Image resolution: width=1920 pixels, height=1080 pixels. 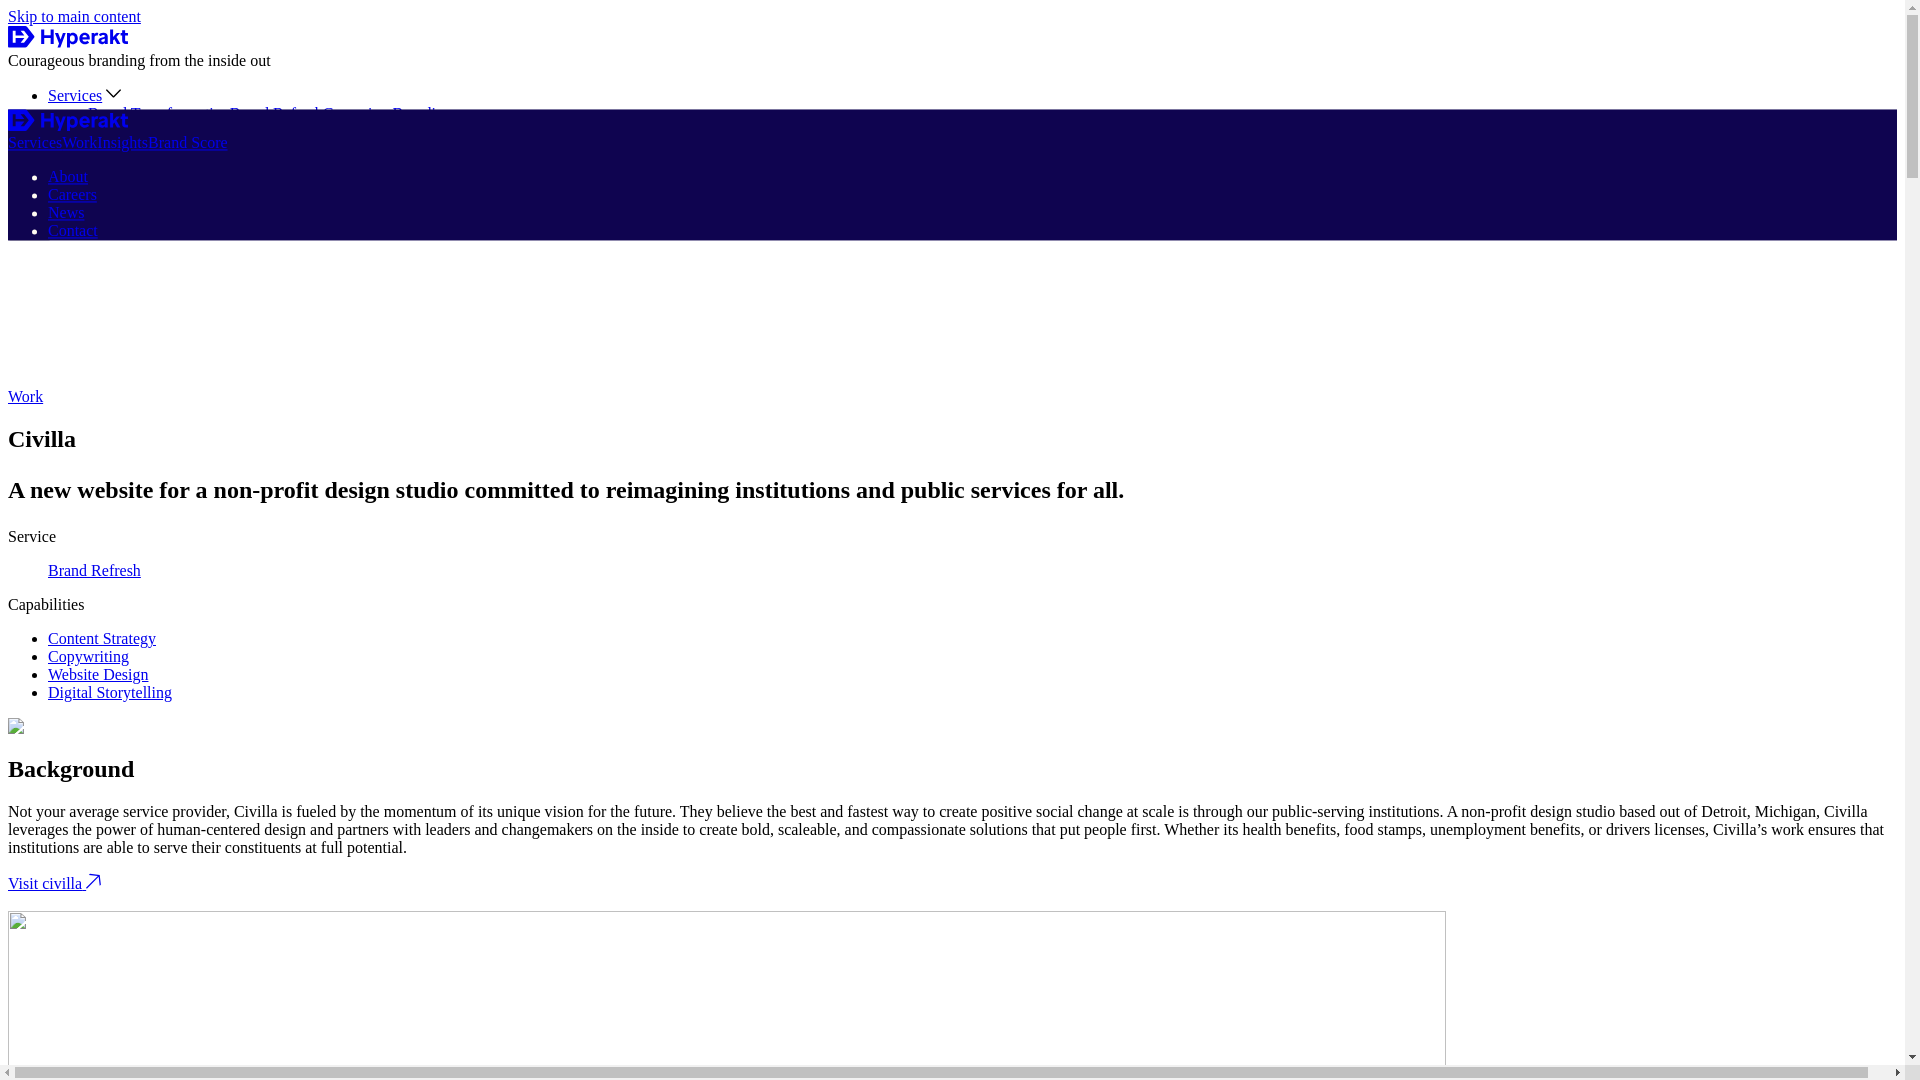 What do you see at coordinates (72, 186) in the screenshot?
I see `Contact` at bounding box center [72, 186].